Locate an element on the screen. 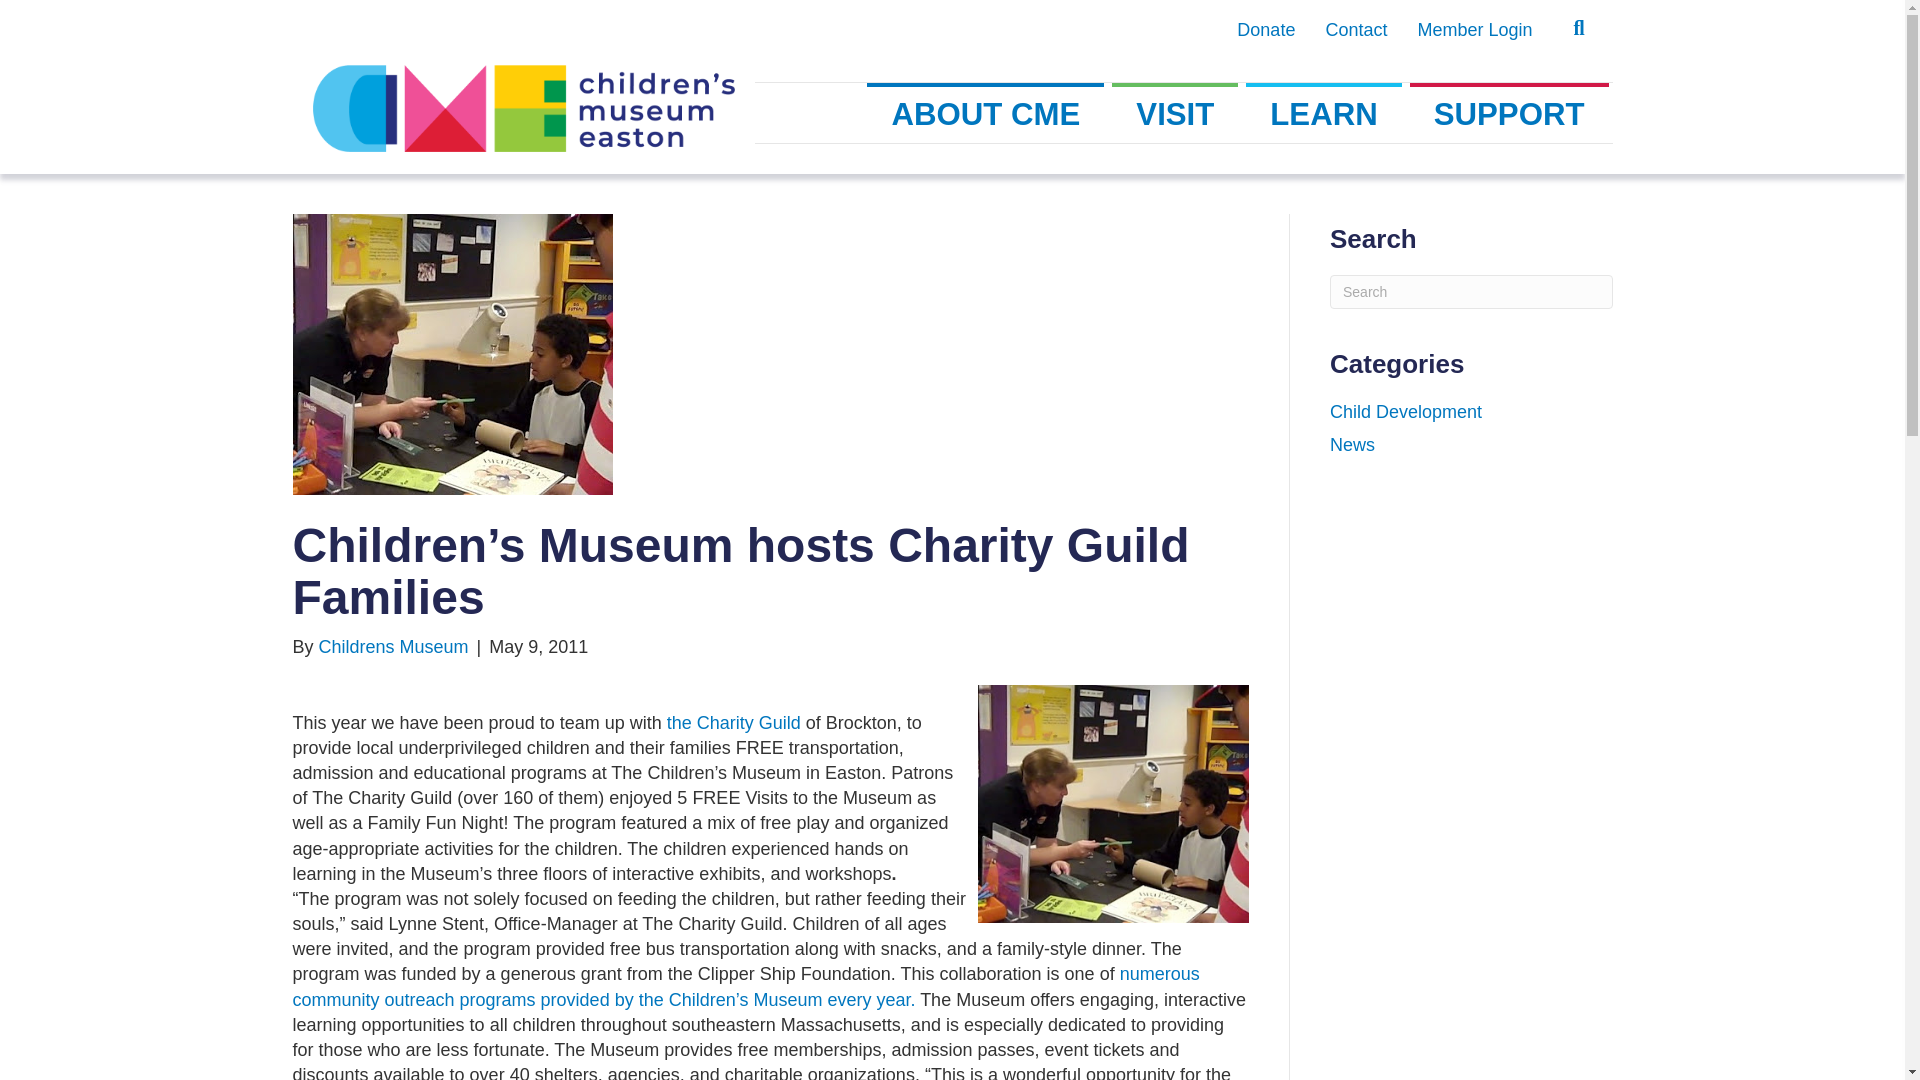 The width and height of the screenshot is (1920, 1080). SUPPORT is located at coordinates (1508, 112).